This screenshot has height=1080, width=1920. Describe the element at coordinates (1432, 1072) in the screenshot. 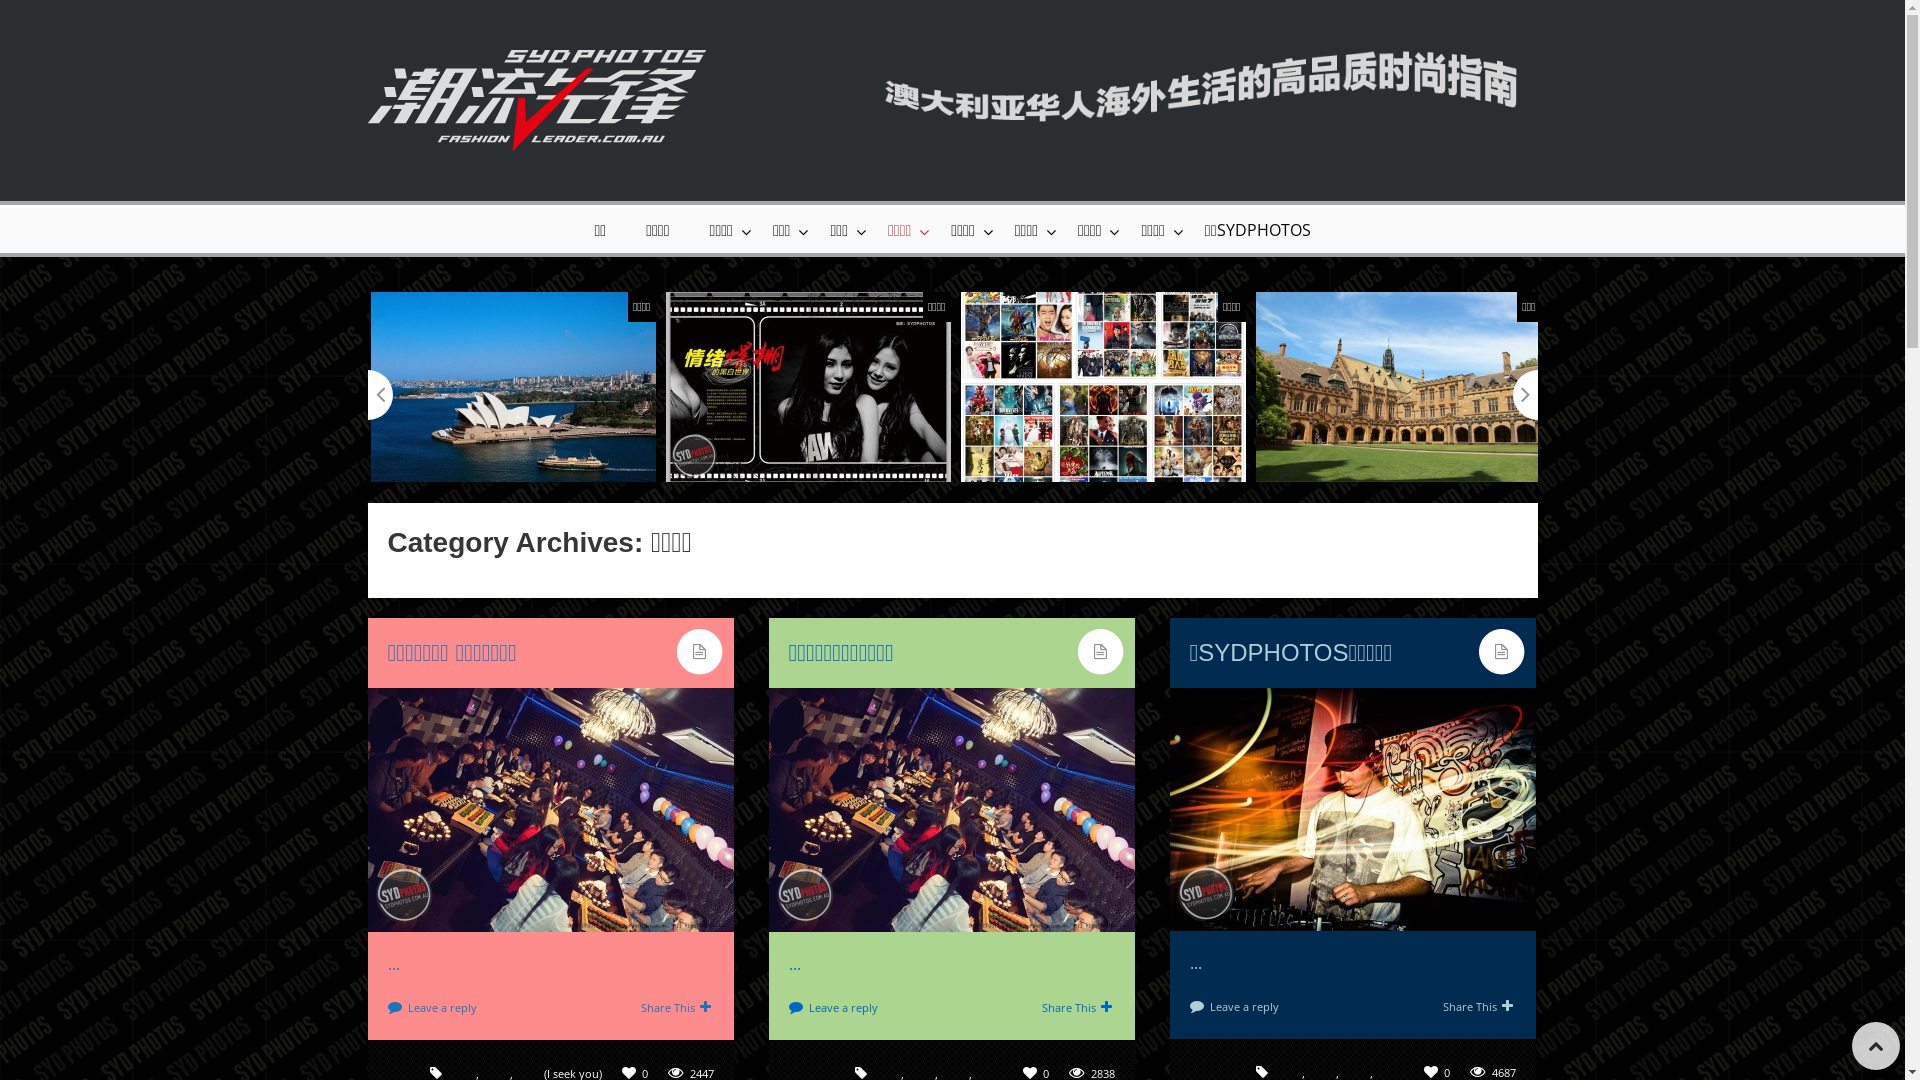

I see `I like this article` at that location.